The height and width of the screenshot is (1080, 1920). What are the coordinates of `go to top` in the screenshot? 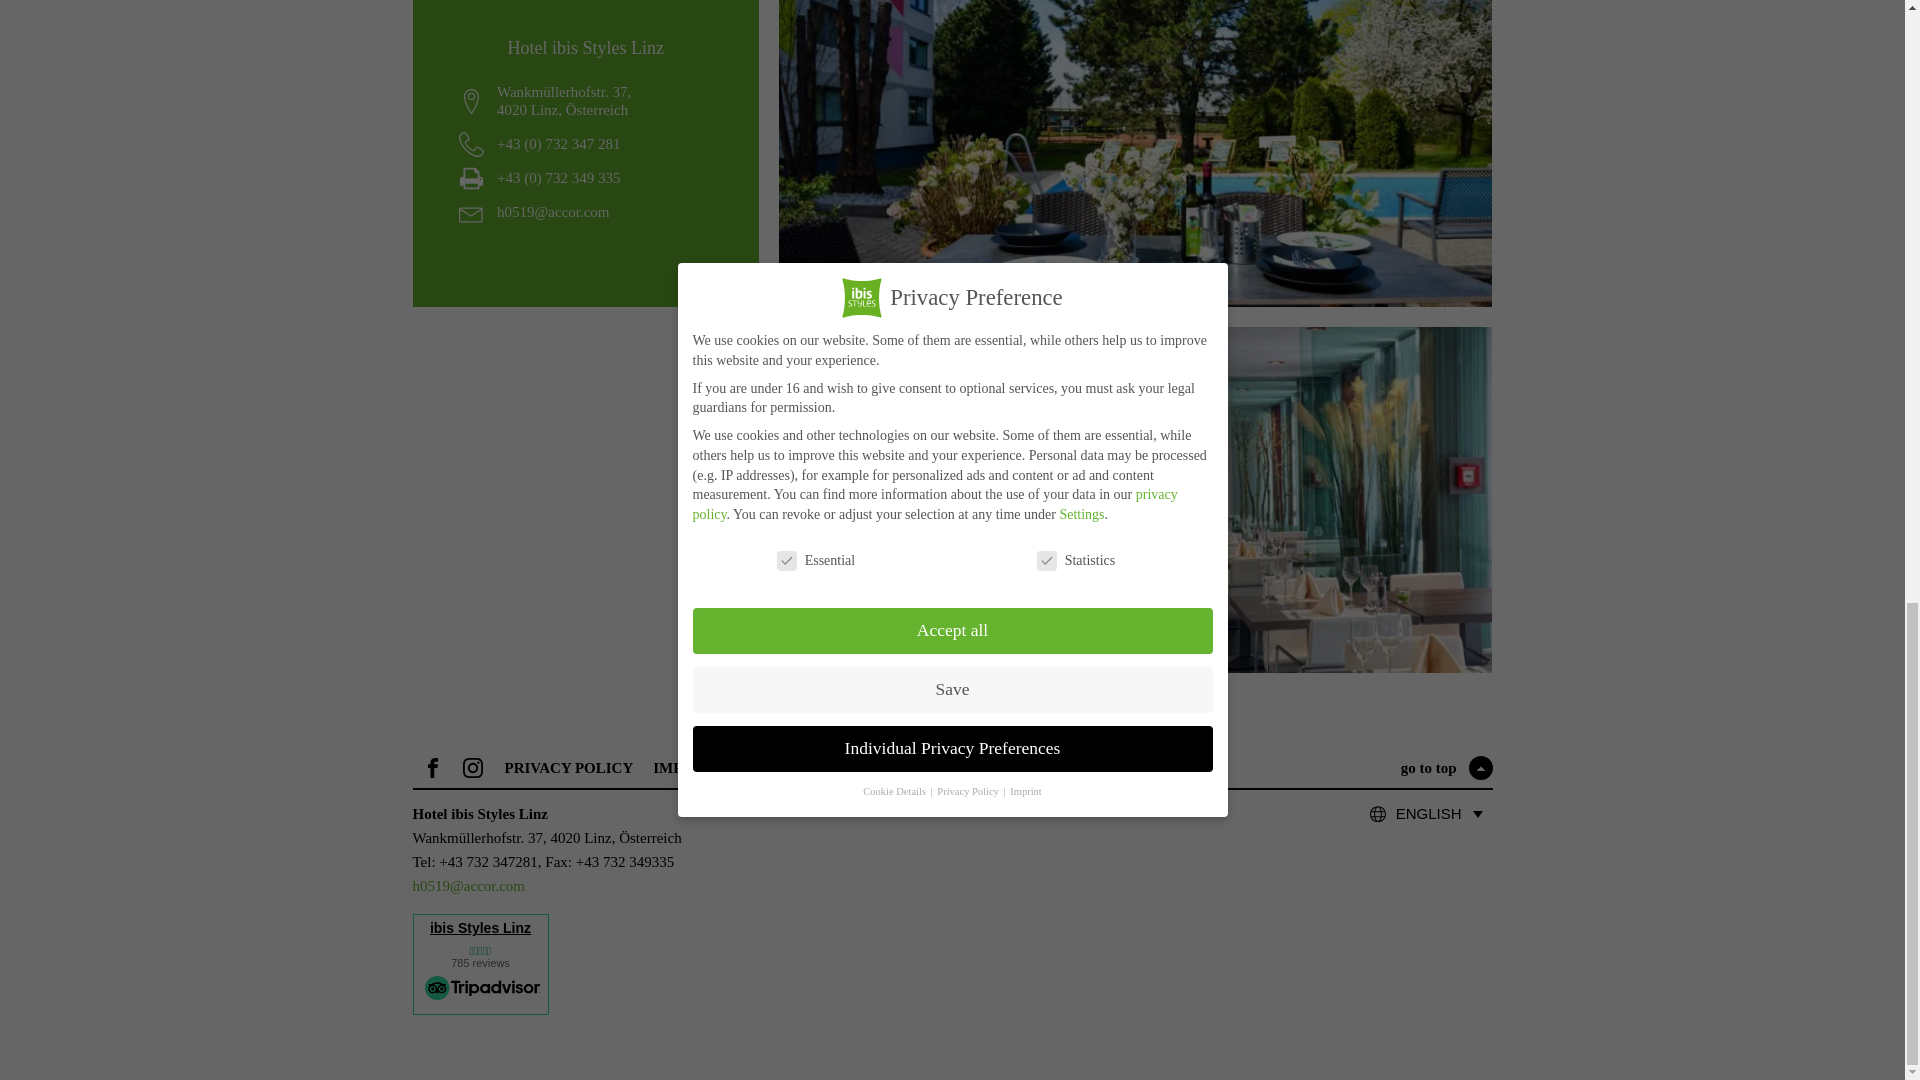 It's located at (1447, 768).